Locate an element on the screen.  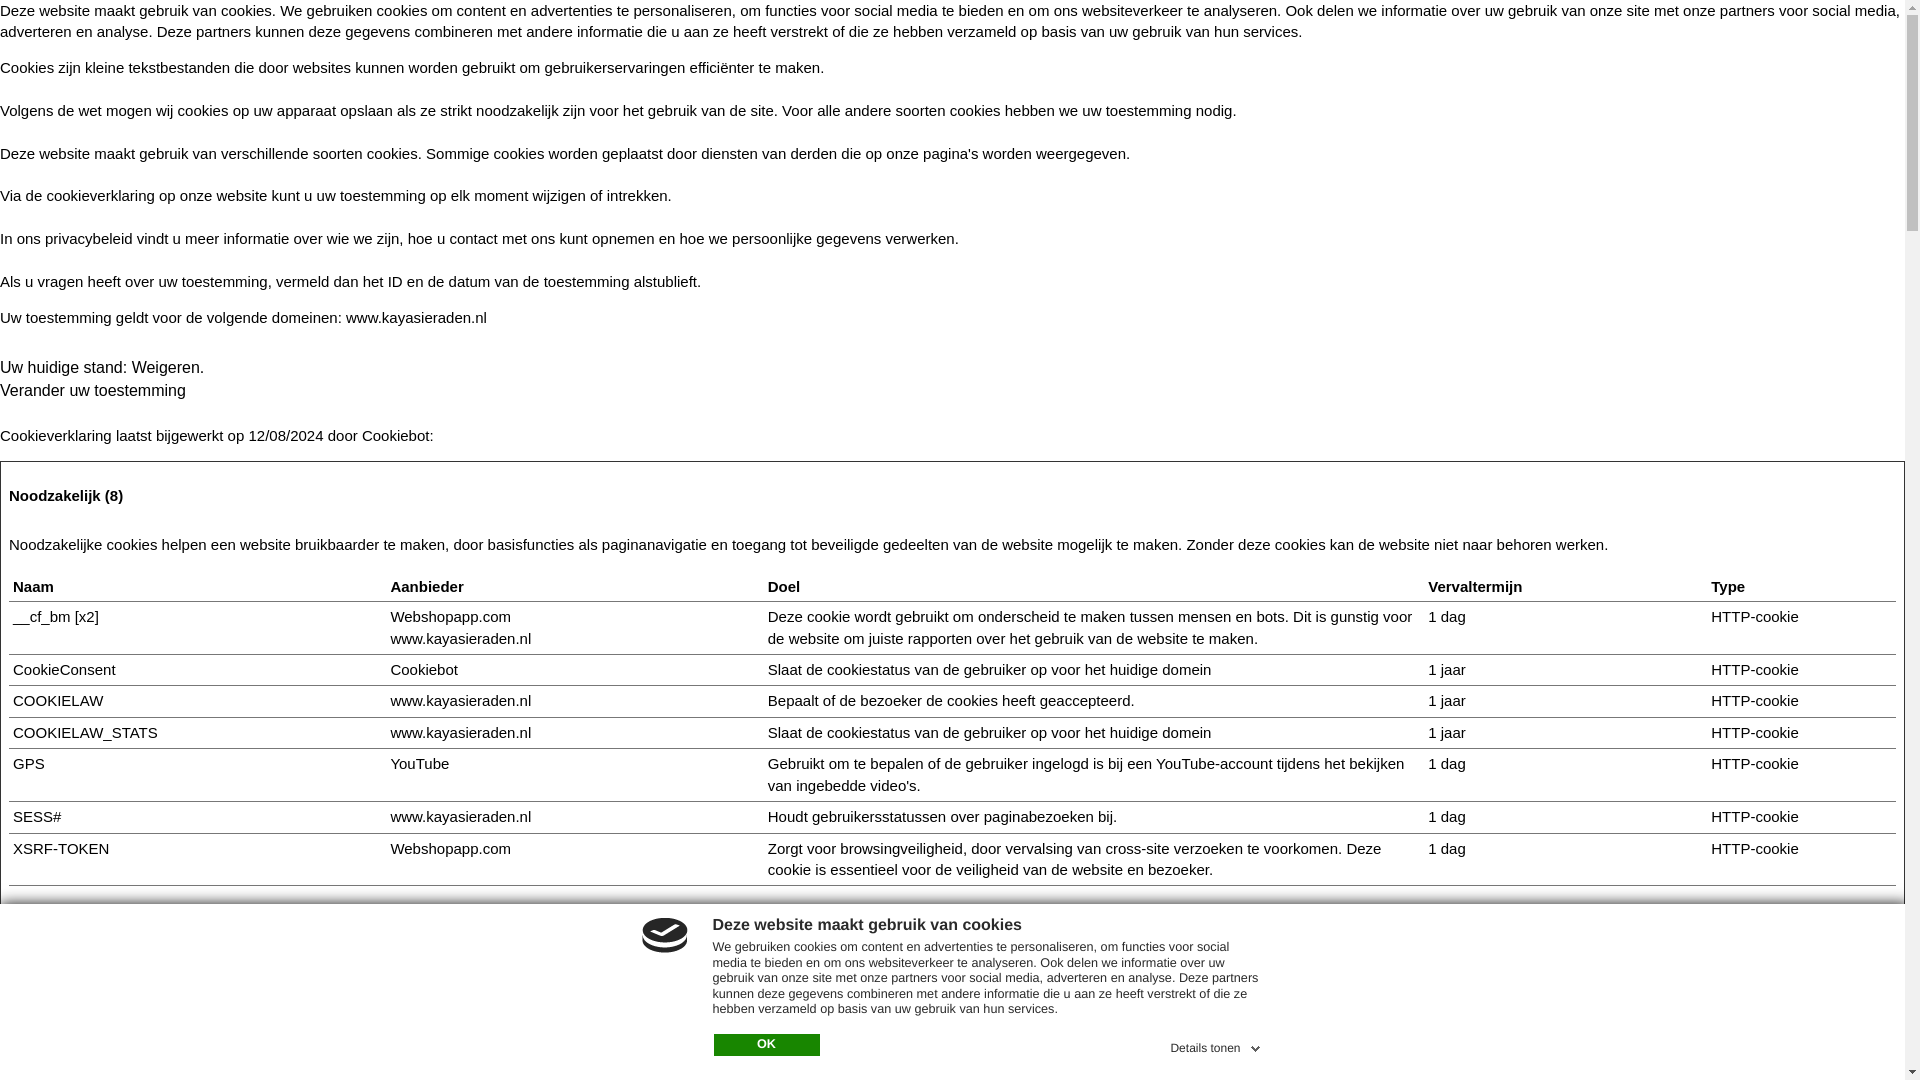
Webshopapp.com is located at coordinates (450, 616).